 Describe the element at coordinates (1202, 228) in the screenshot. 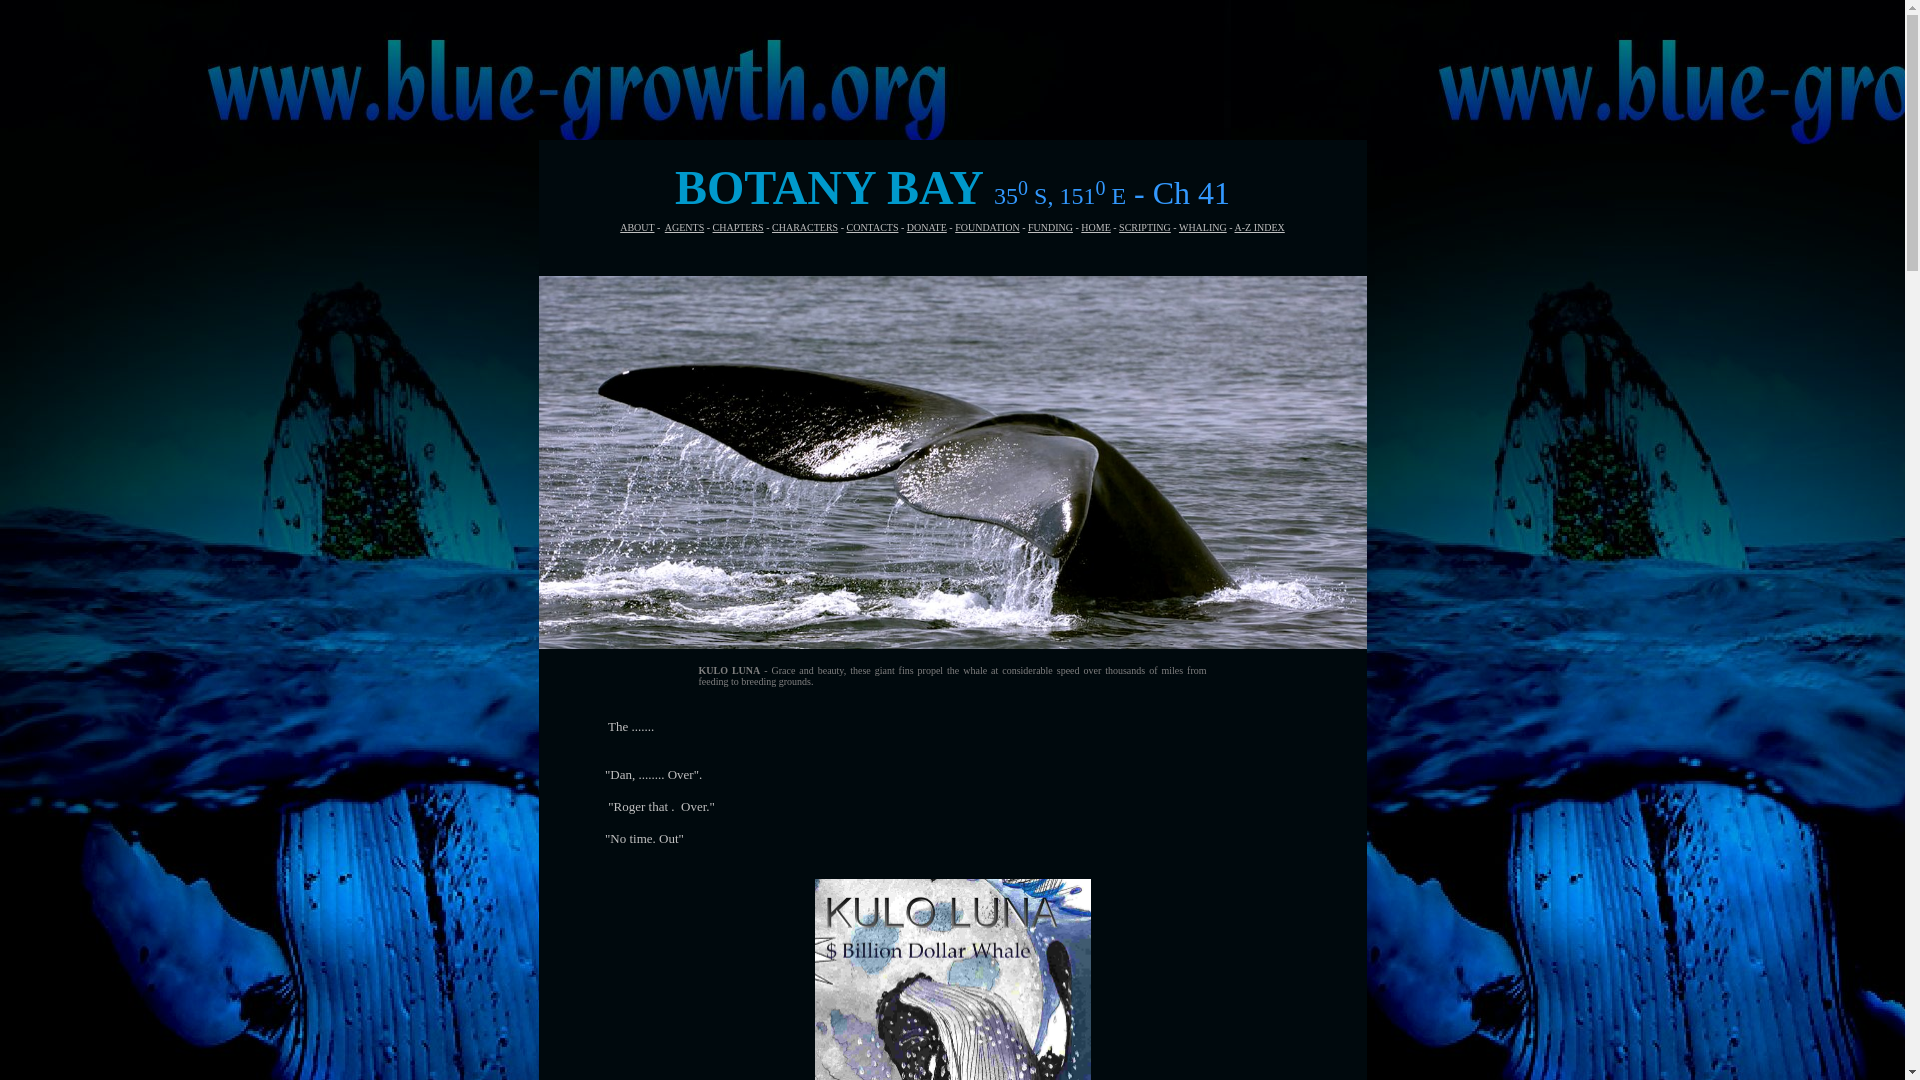

I see `WHALING` at that location.